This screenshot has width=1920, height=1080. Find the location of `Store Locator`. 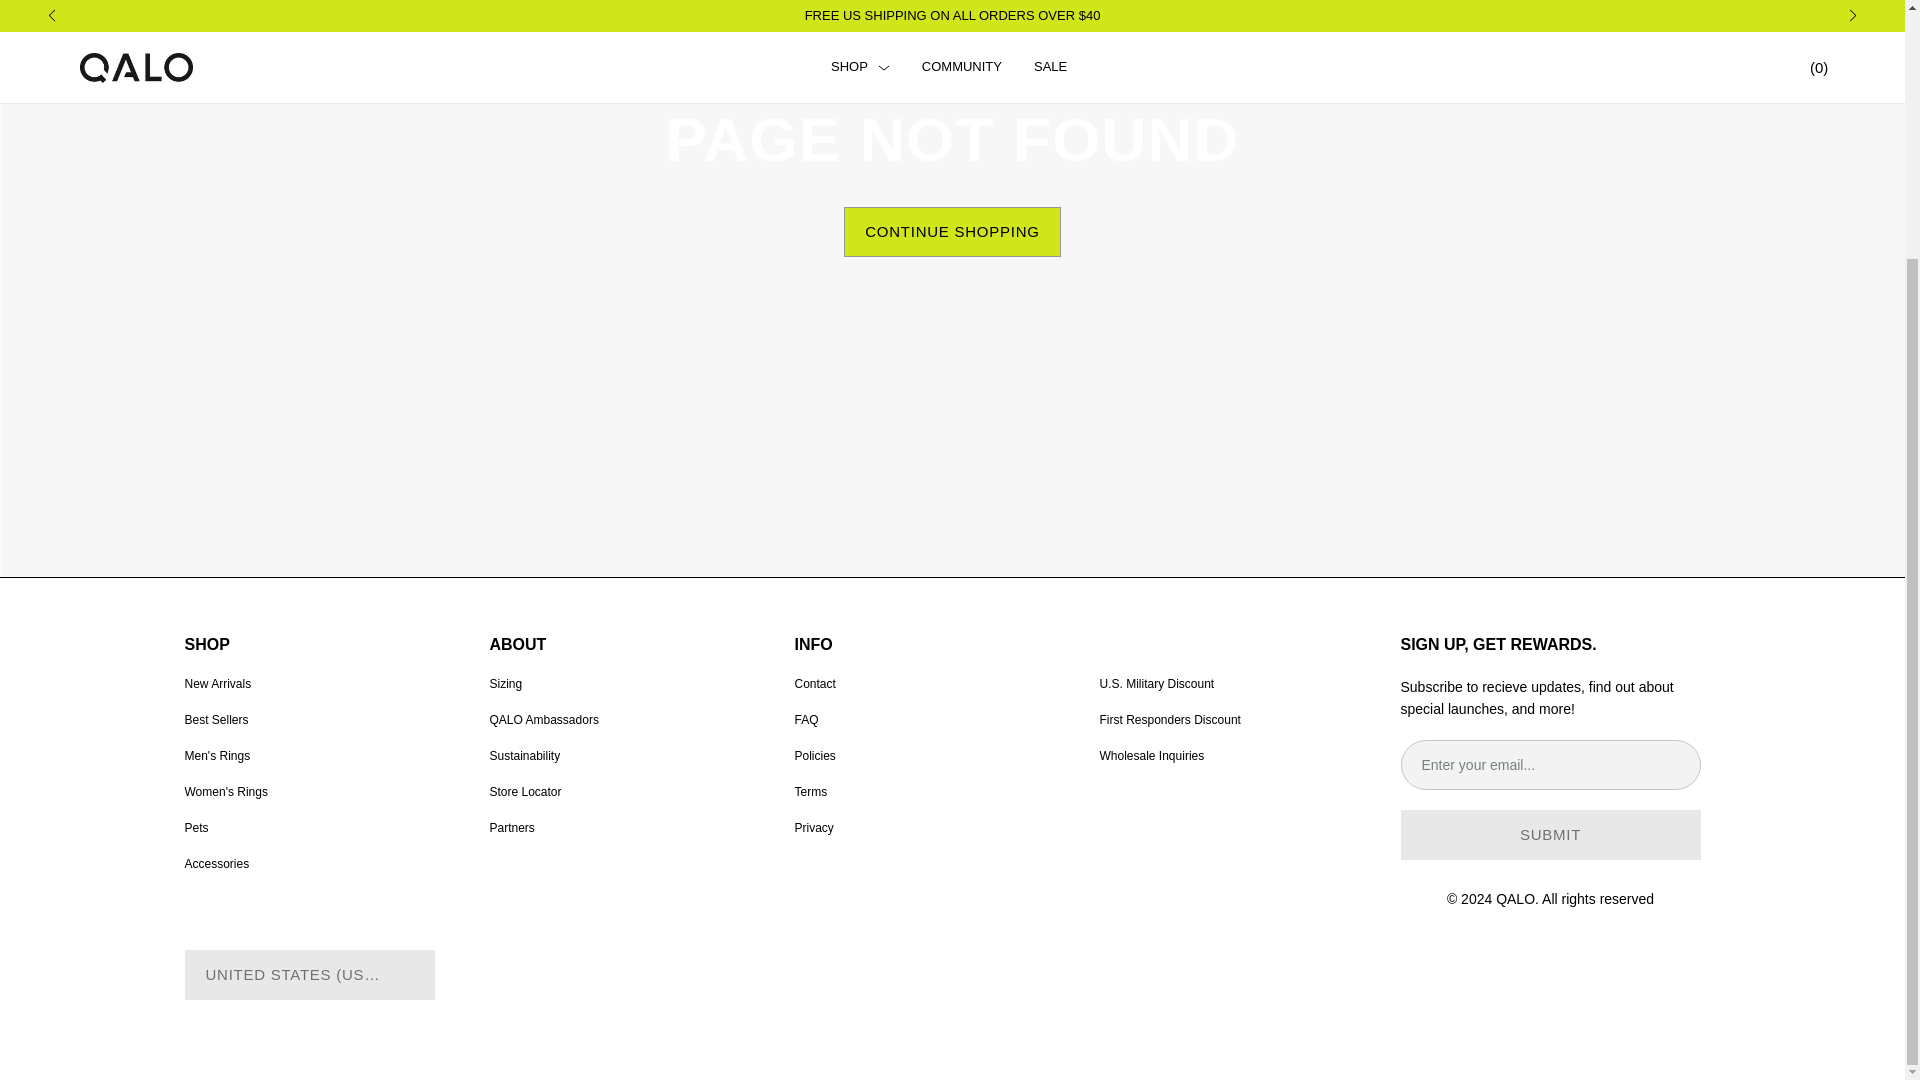

Store Locator is located at coordinates (526, 792).